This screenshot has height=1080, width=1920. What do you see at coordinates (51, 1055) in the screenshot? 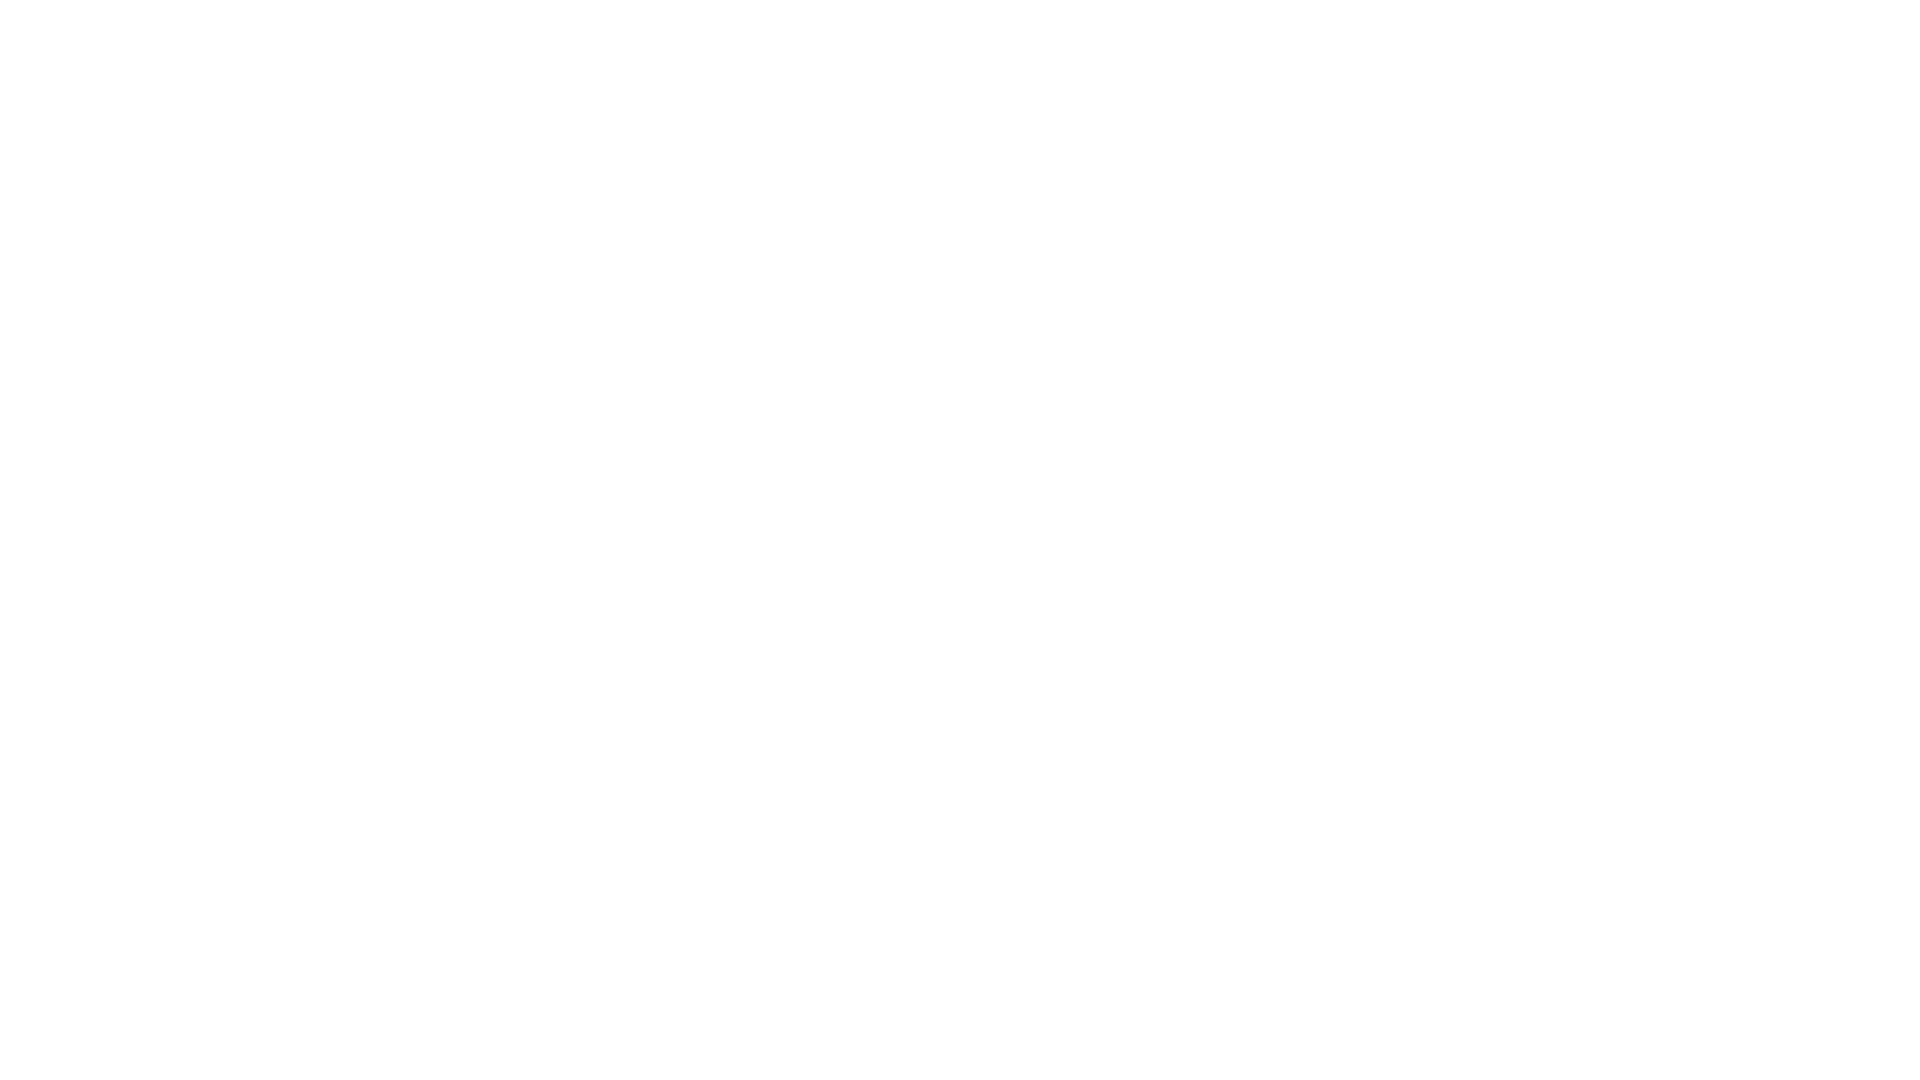
I see `Photo Sharing` at bounding box center [51, 1055].